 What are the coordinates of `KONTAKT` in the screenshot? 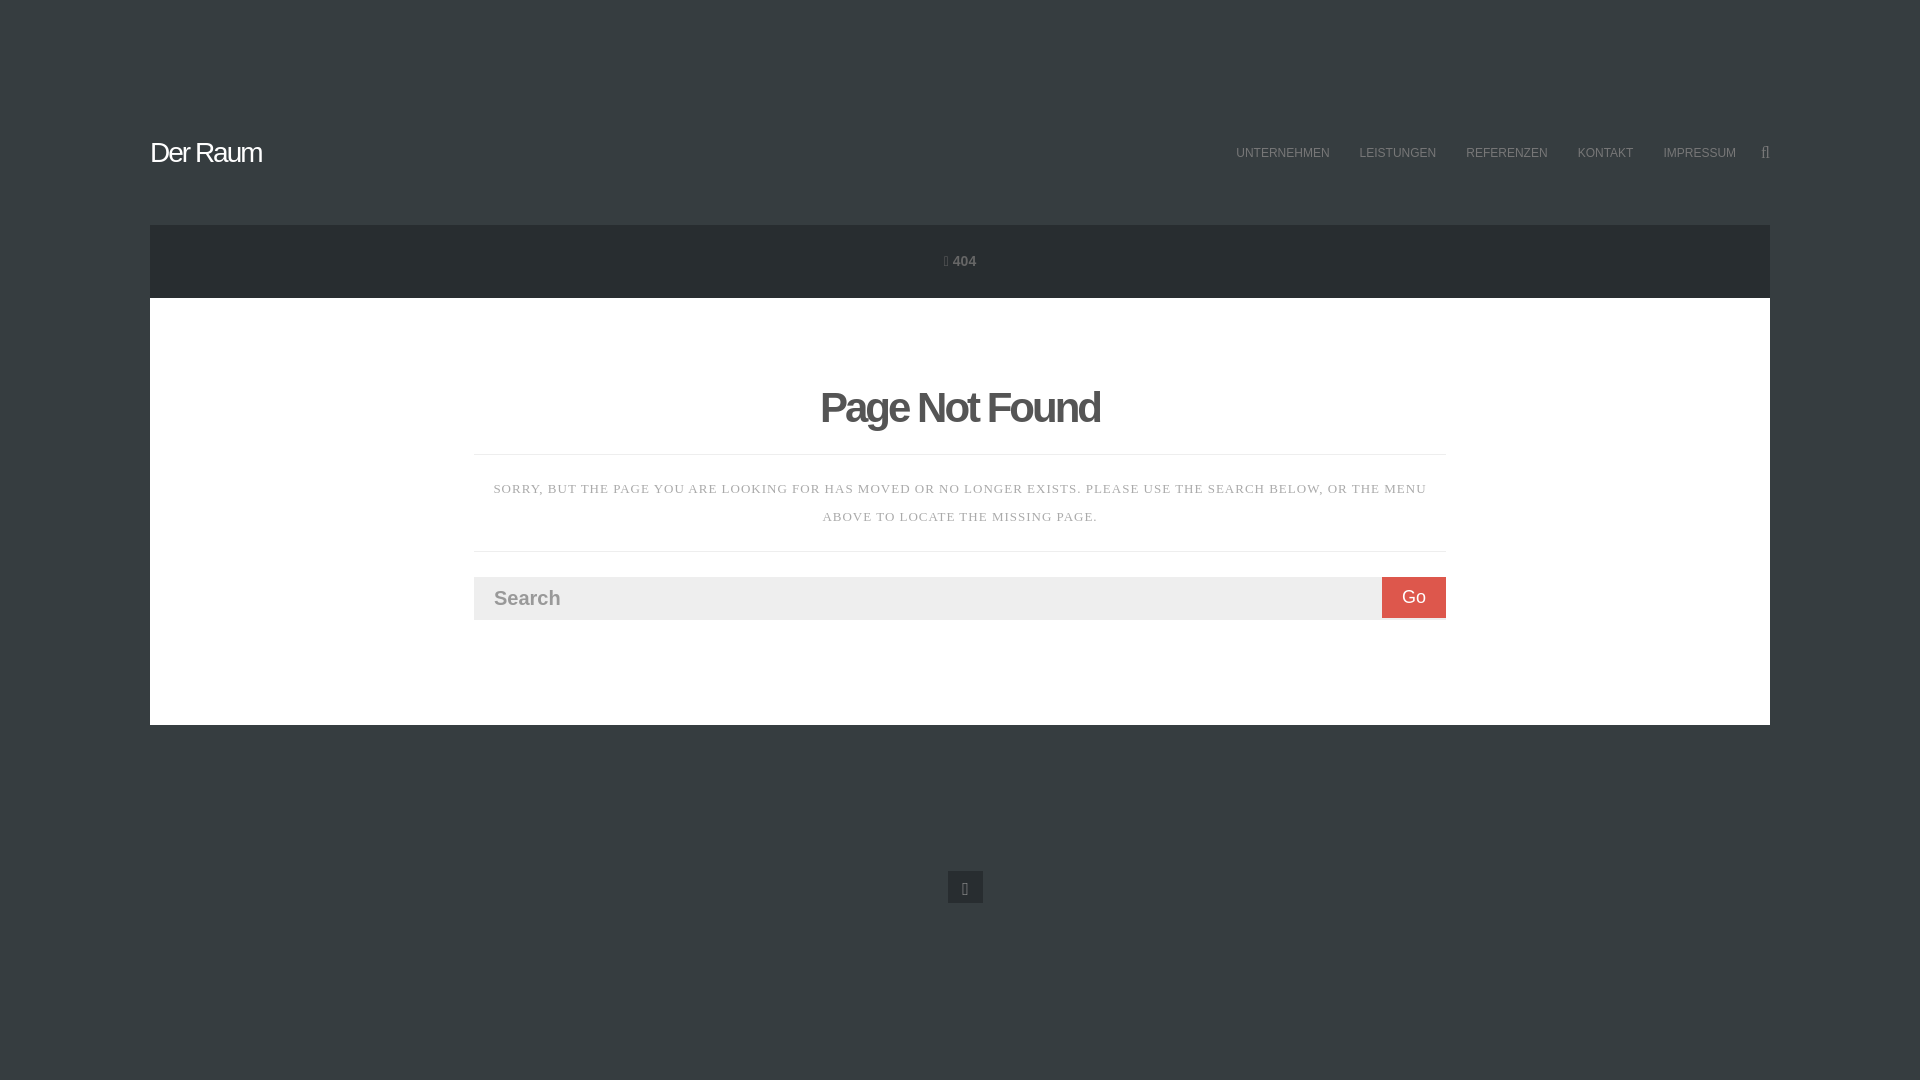 It's located at (1606, 153).